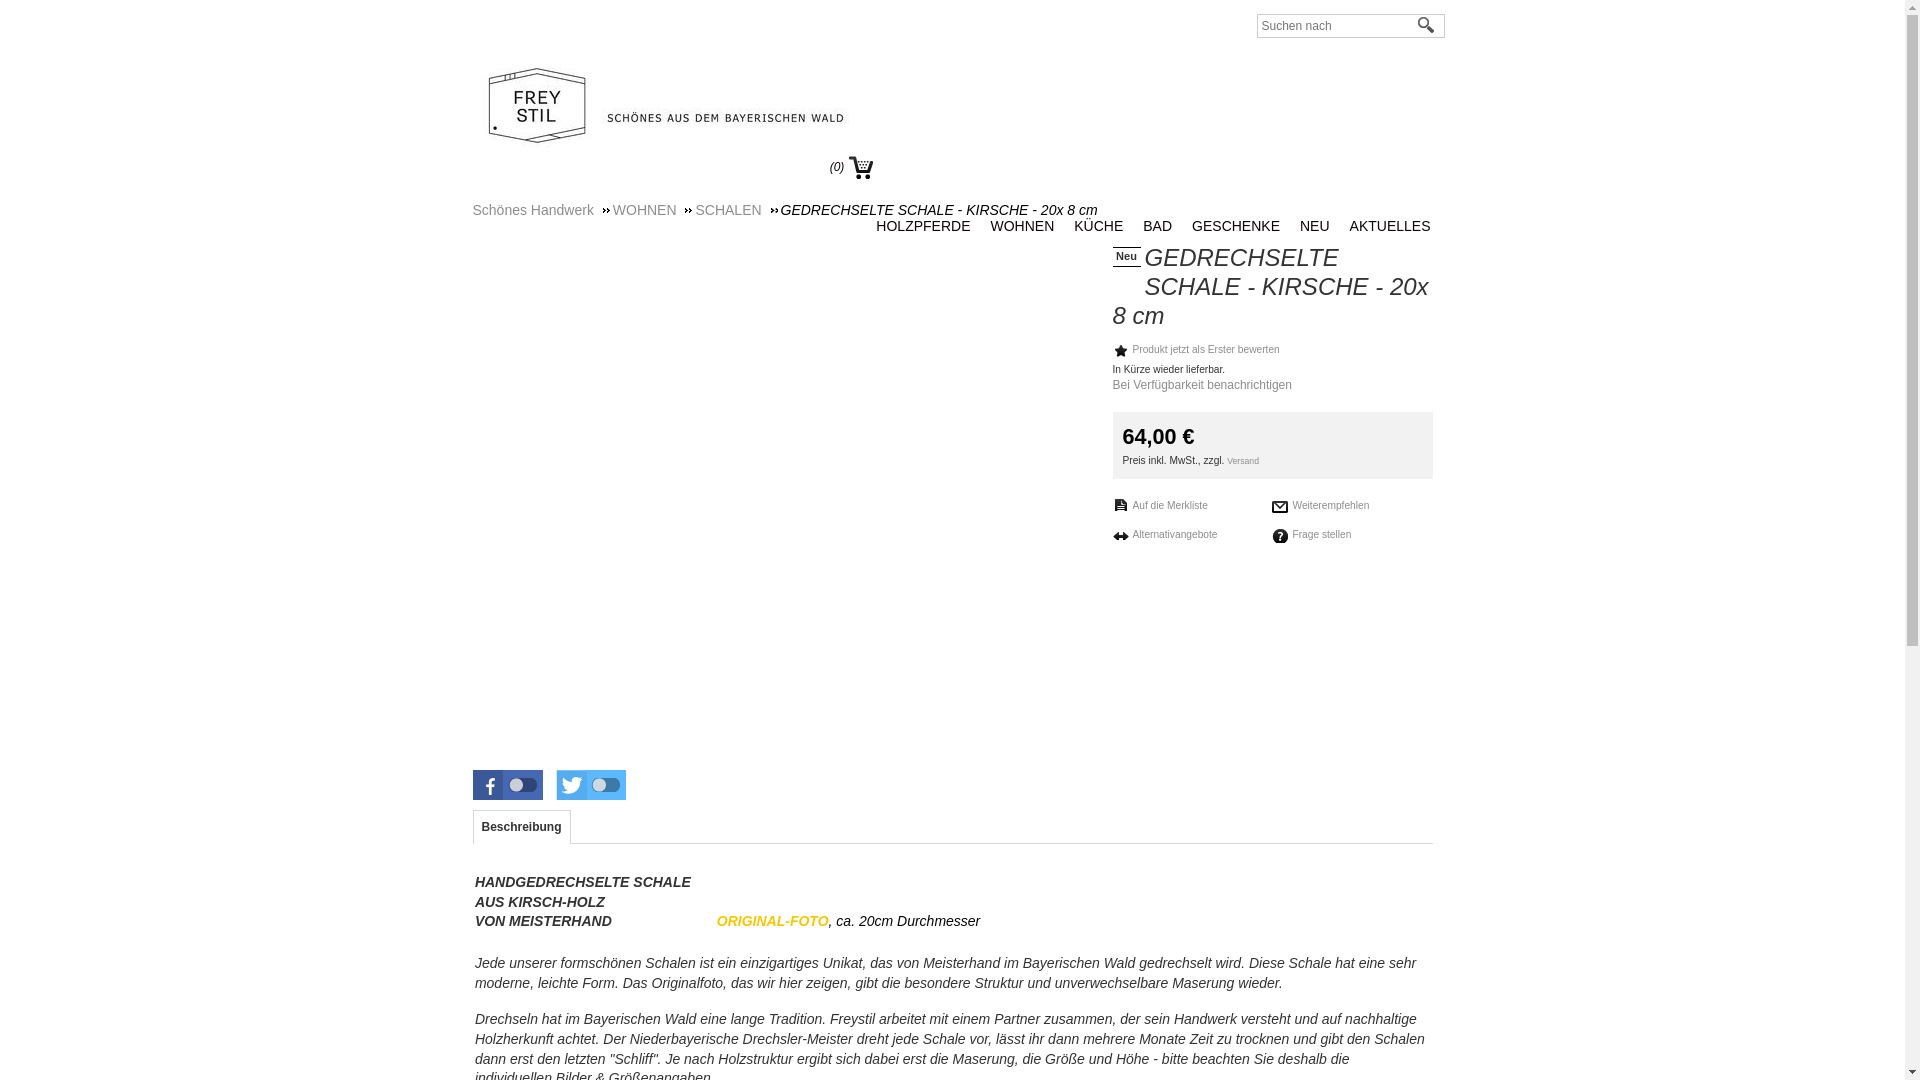 This screenshot has width=1920, height=1080. Describe the element at coordinates (1312, 536) in the screenshot. I see `Frage stellen` at that location.